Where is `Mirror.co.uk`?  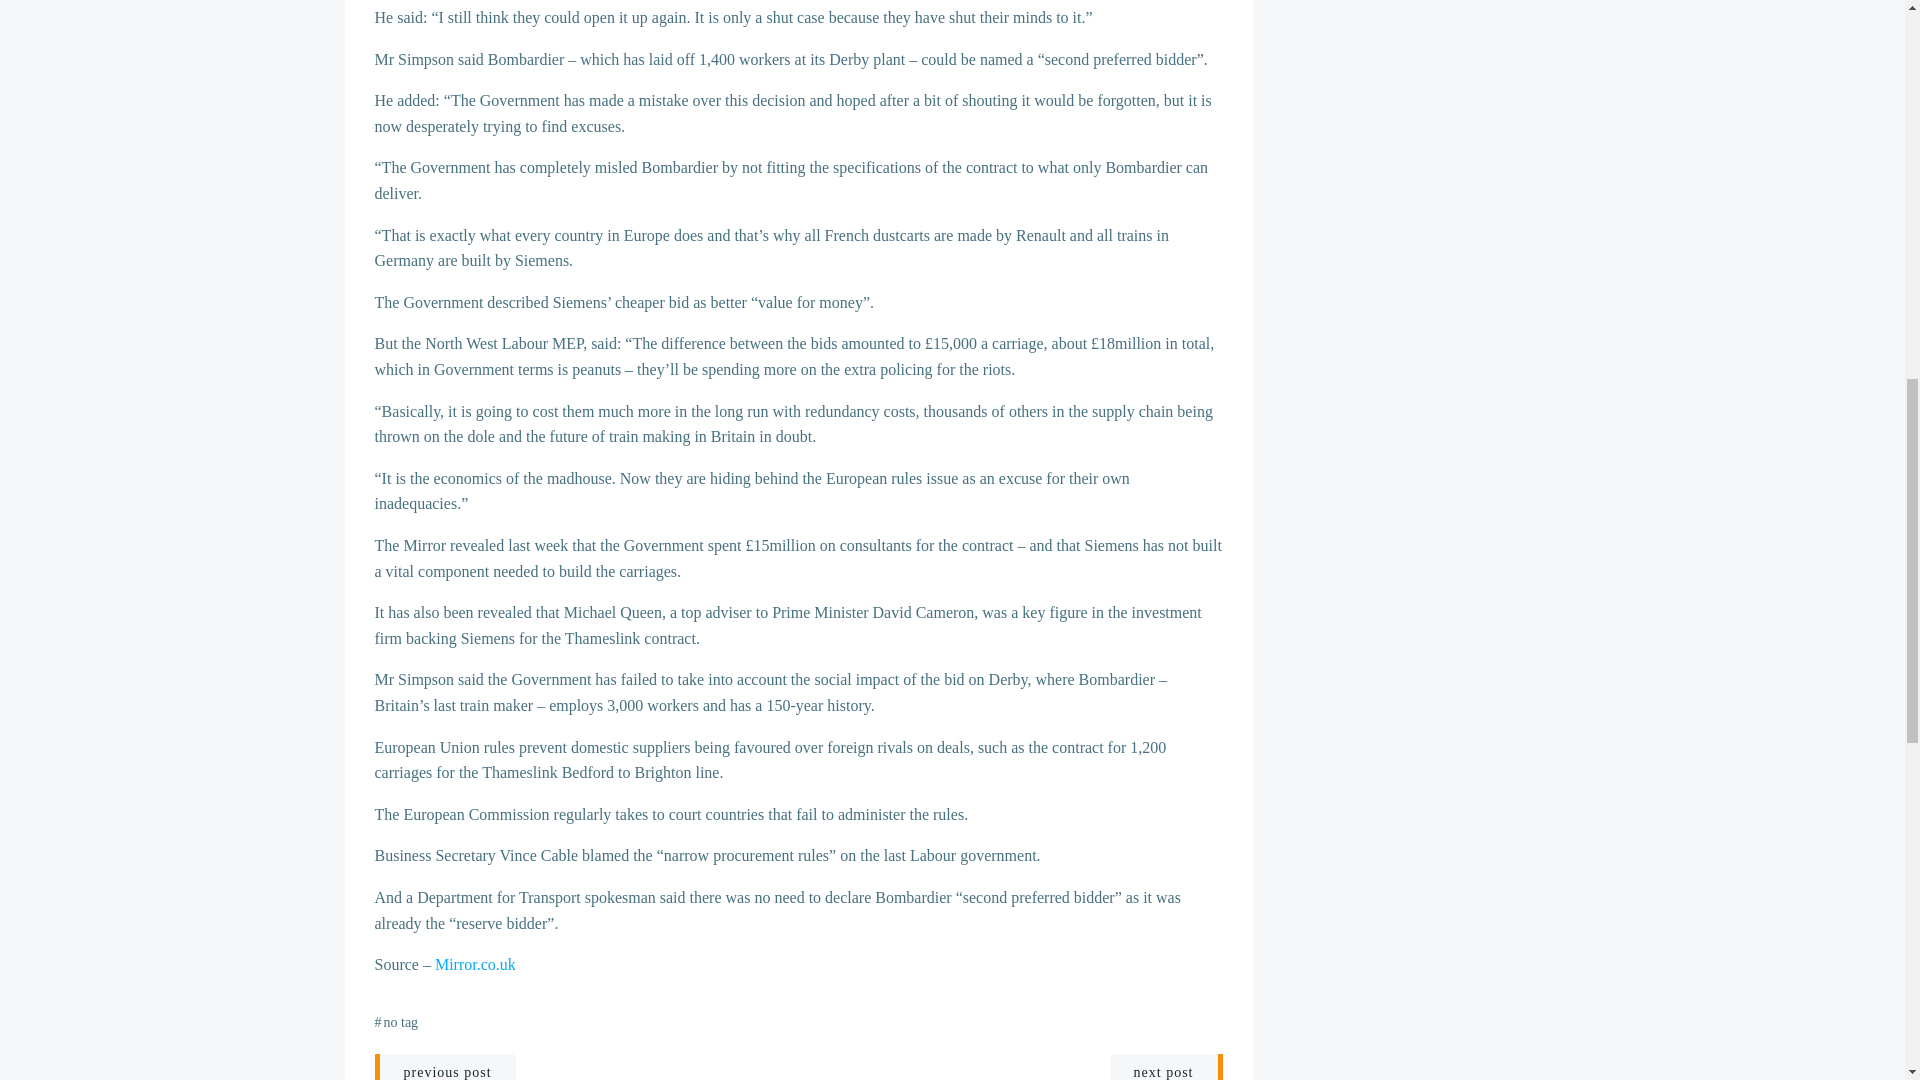
Mirror.co.uk is located at coordinates (476, 964).